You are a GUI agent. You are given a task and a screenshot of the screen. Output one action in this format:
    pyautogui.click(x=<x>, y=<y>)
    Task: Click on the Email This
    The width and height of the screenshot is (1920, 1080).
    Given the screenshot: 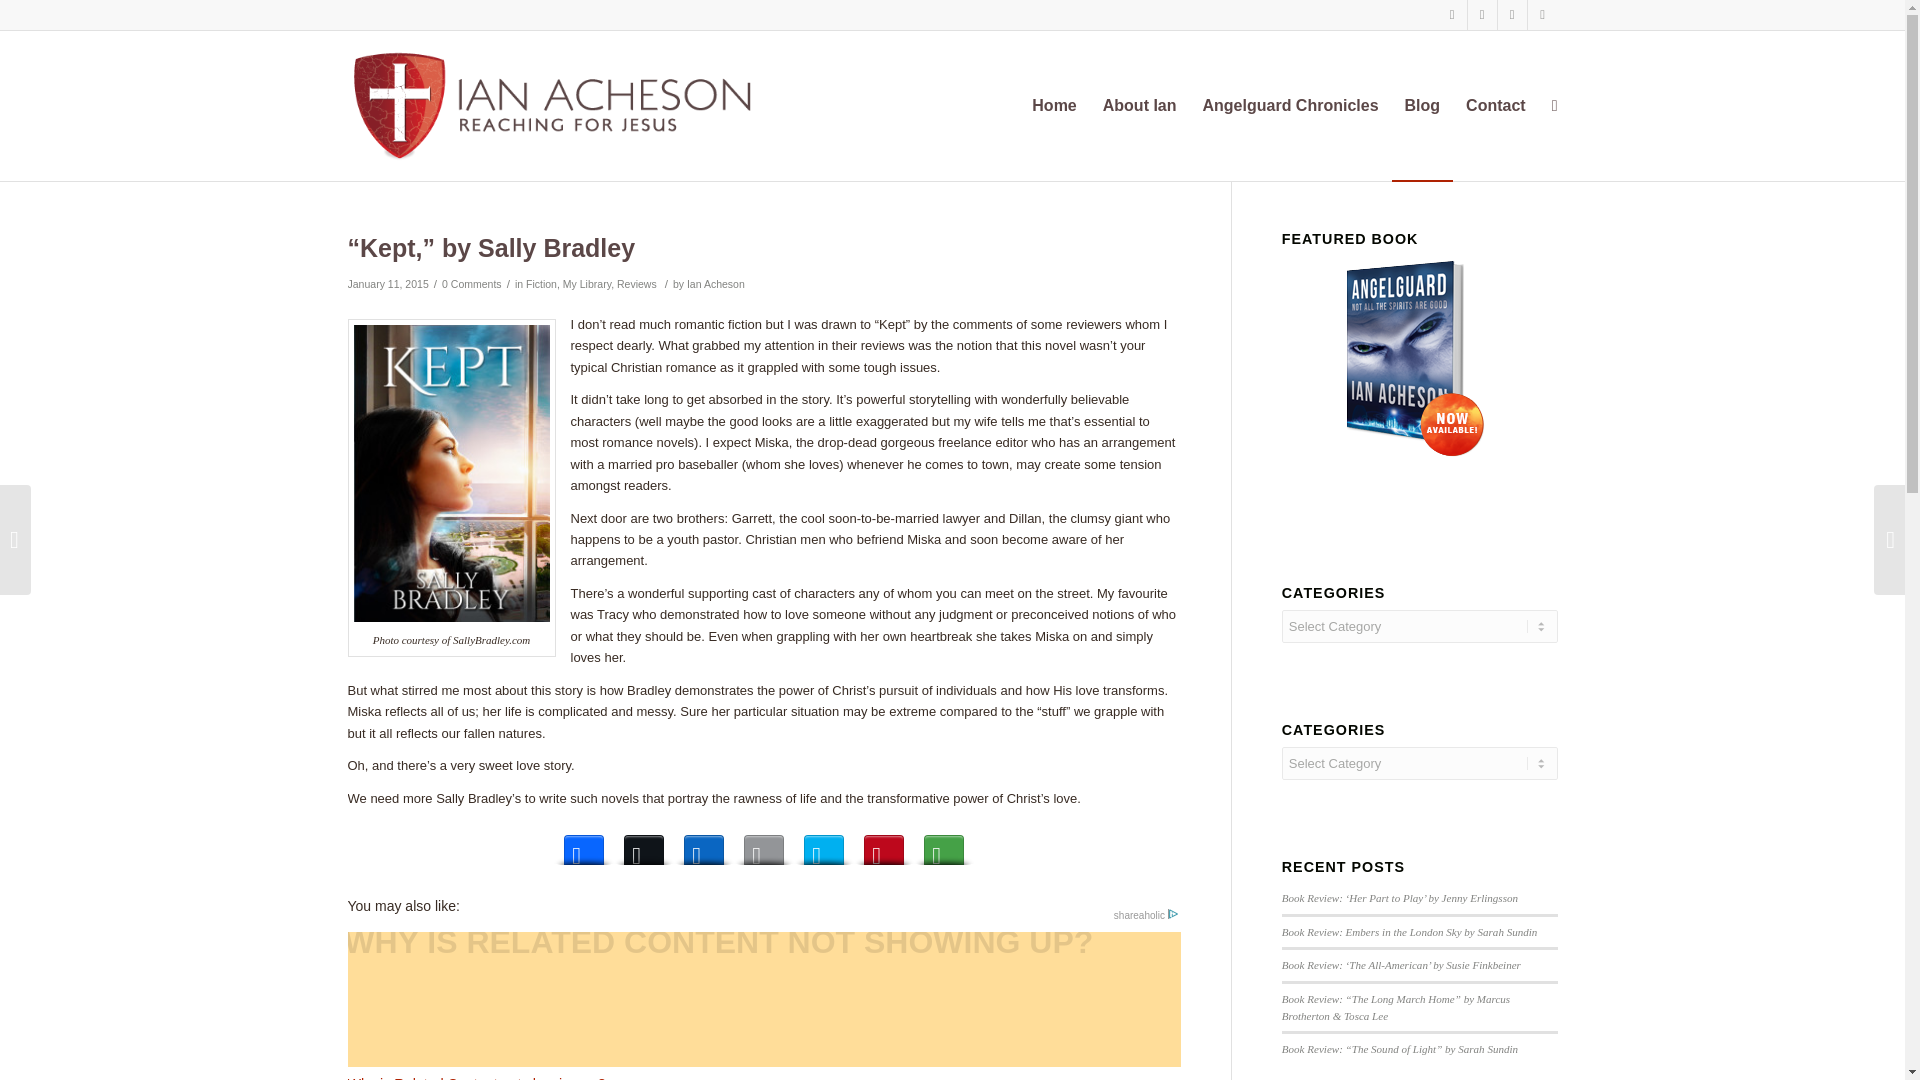 What is the action you would take?
    pyautogui.click(x=764, y=844)
    